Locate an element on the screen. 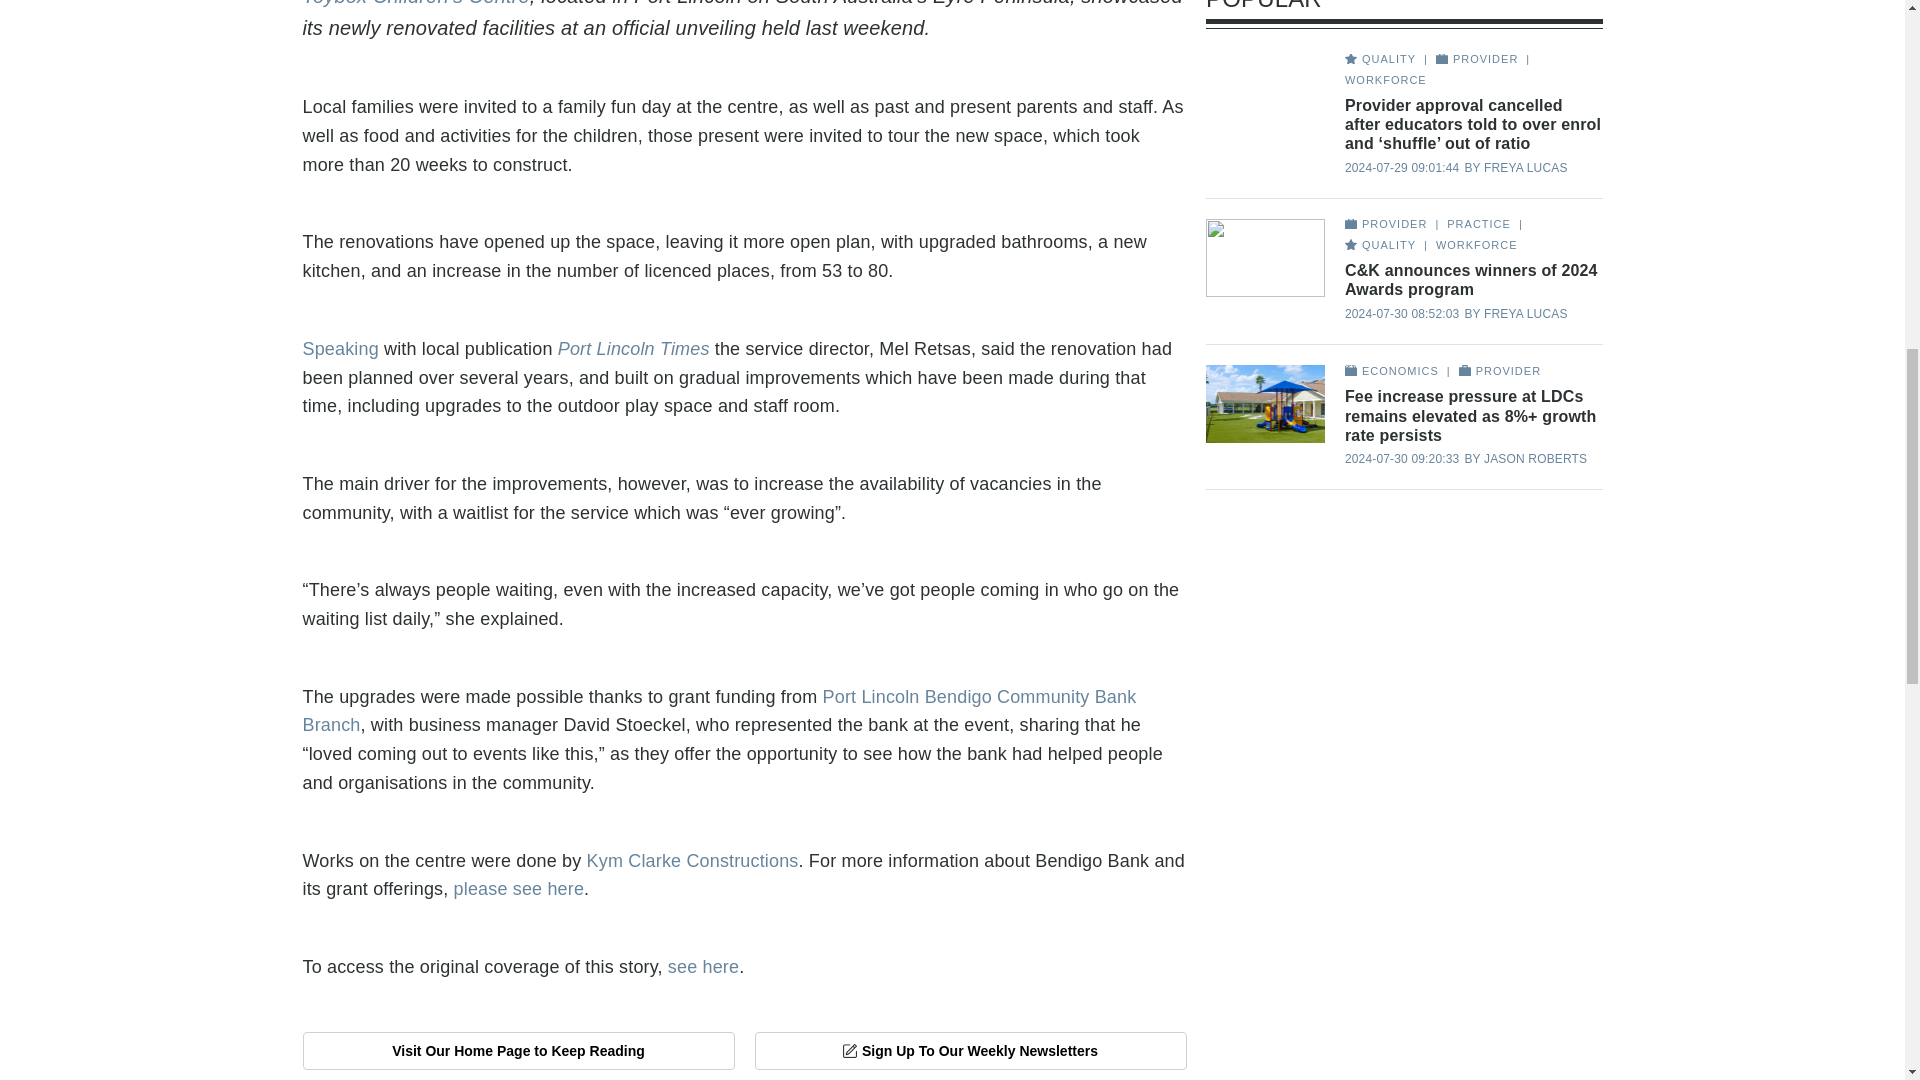 The image size is (1920, 1080). Speaking is located at coordinates (340, 348).